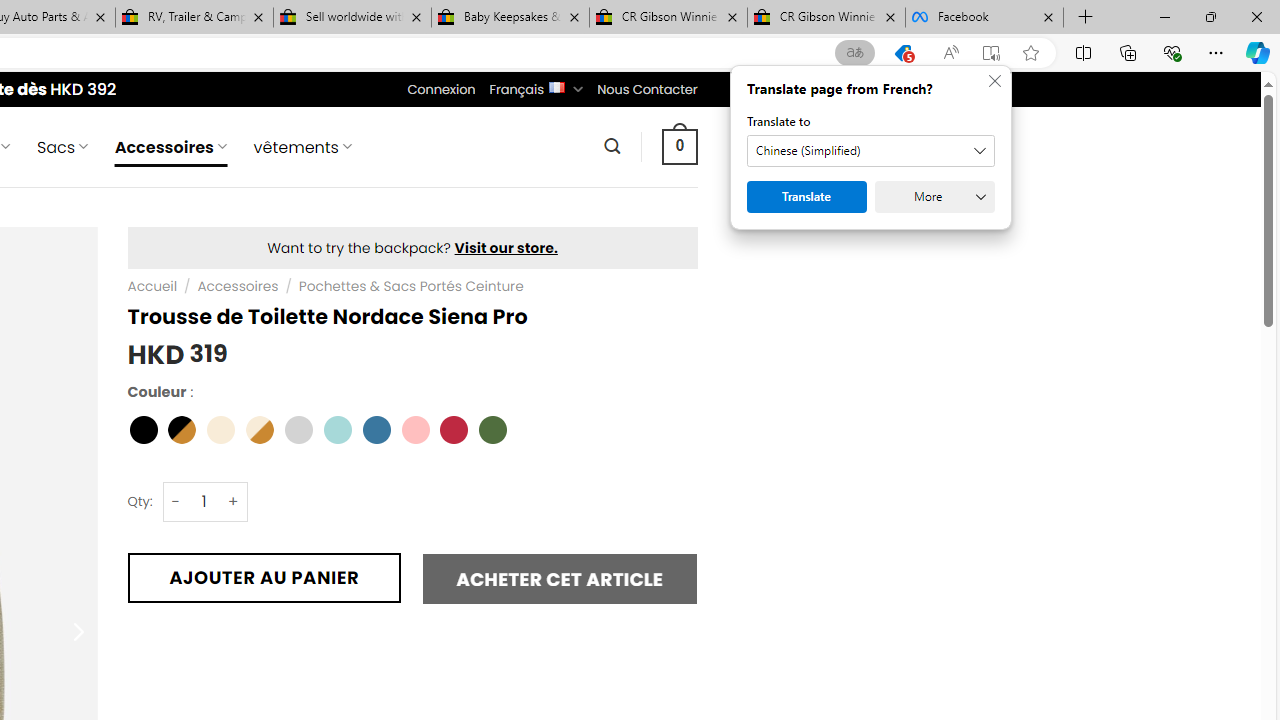 This screenshot has width=1280, height=720. Describe the element at coordinates (806, 196) in the screenshot. I see `Translate` at that location.